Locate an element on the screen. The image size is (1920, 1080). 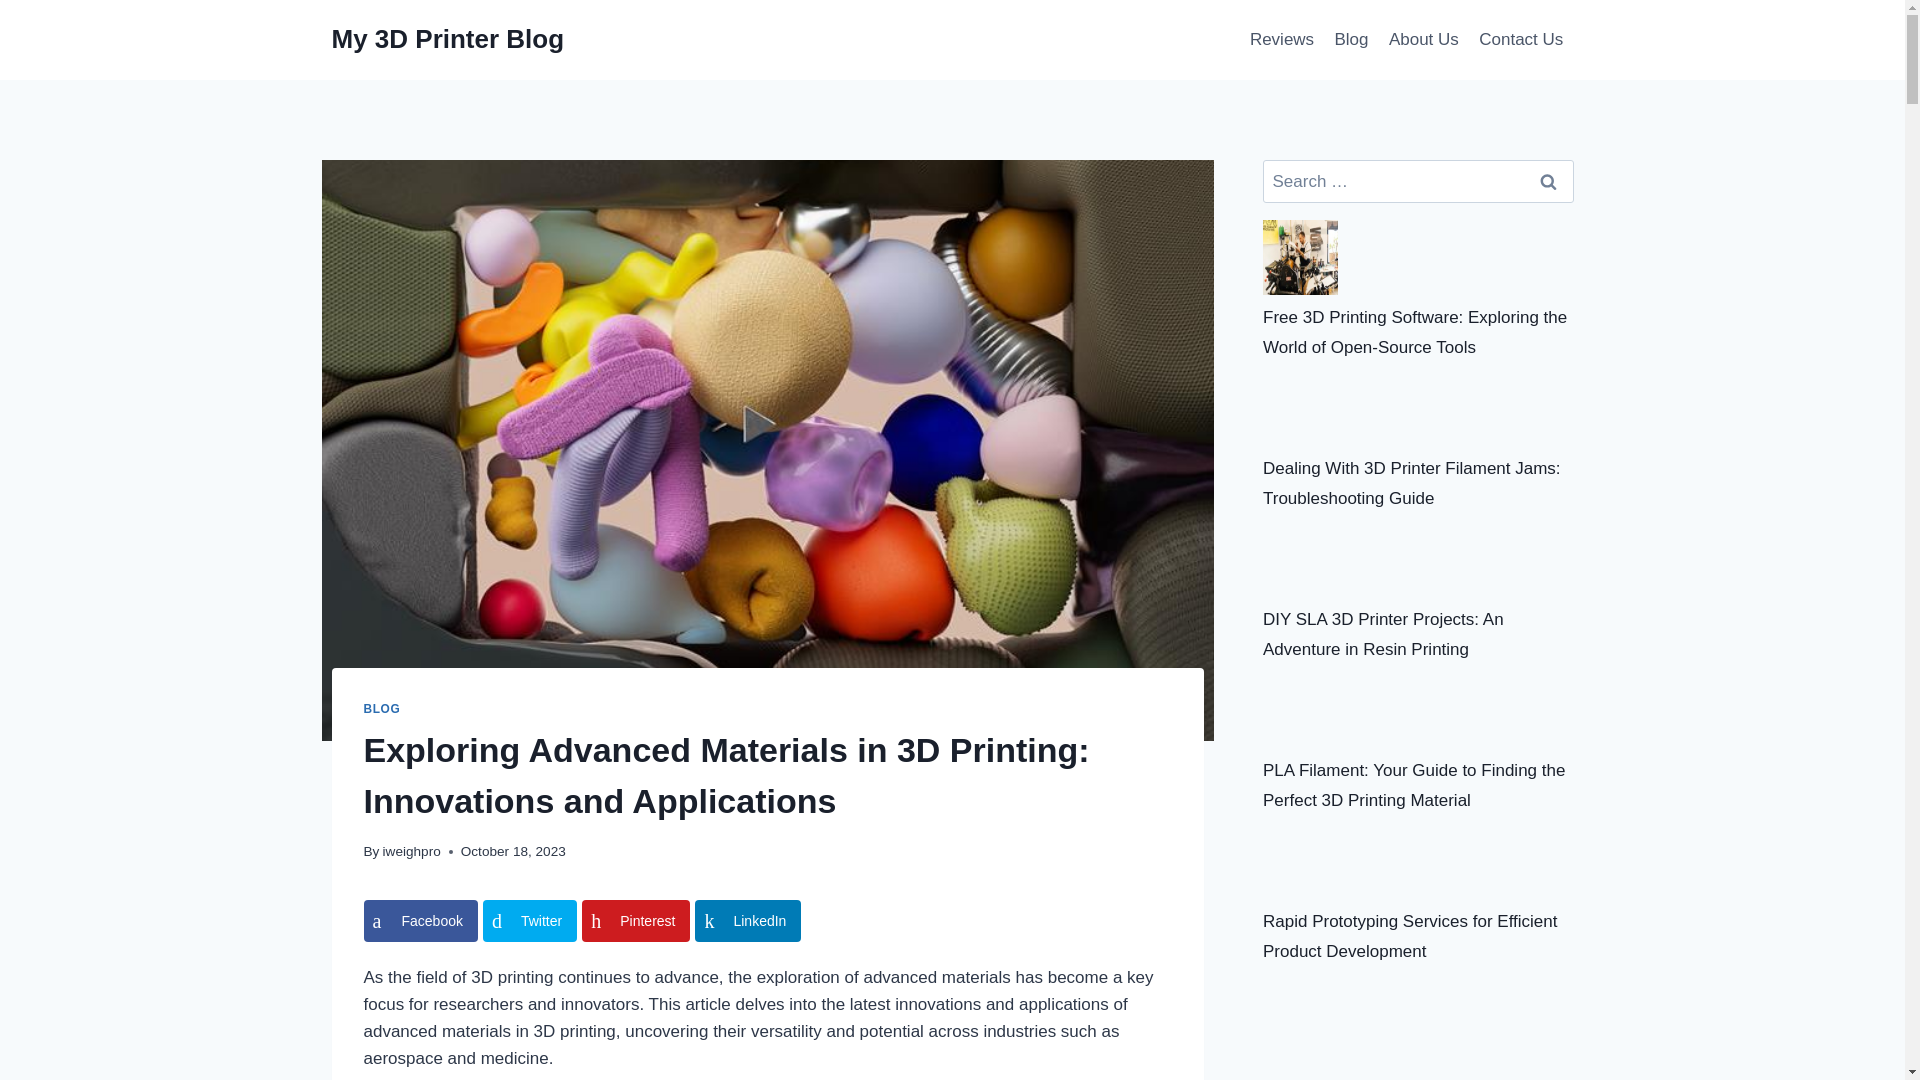
Share on Facebook is located at coordinates (421, 920).